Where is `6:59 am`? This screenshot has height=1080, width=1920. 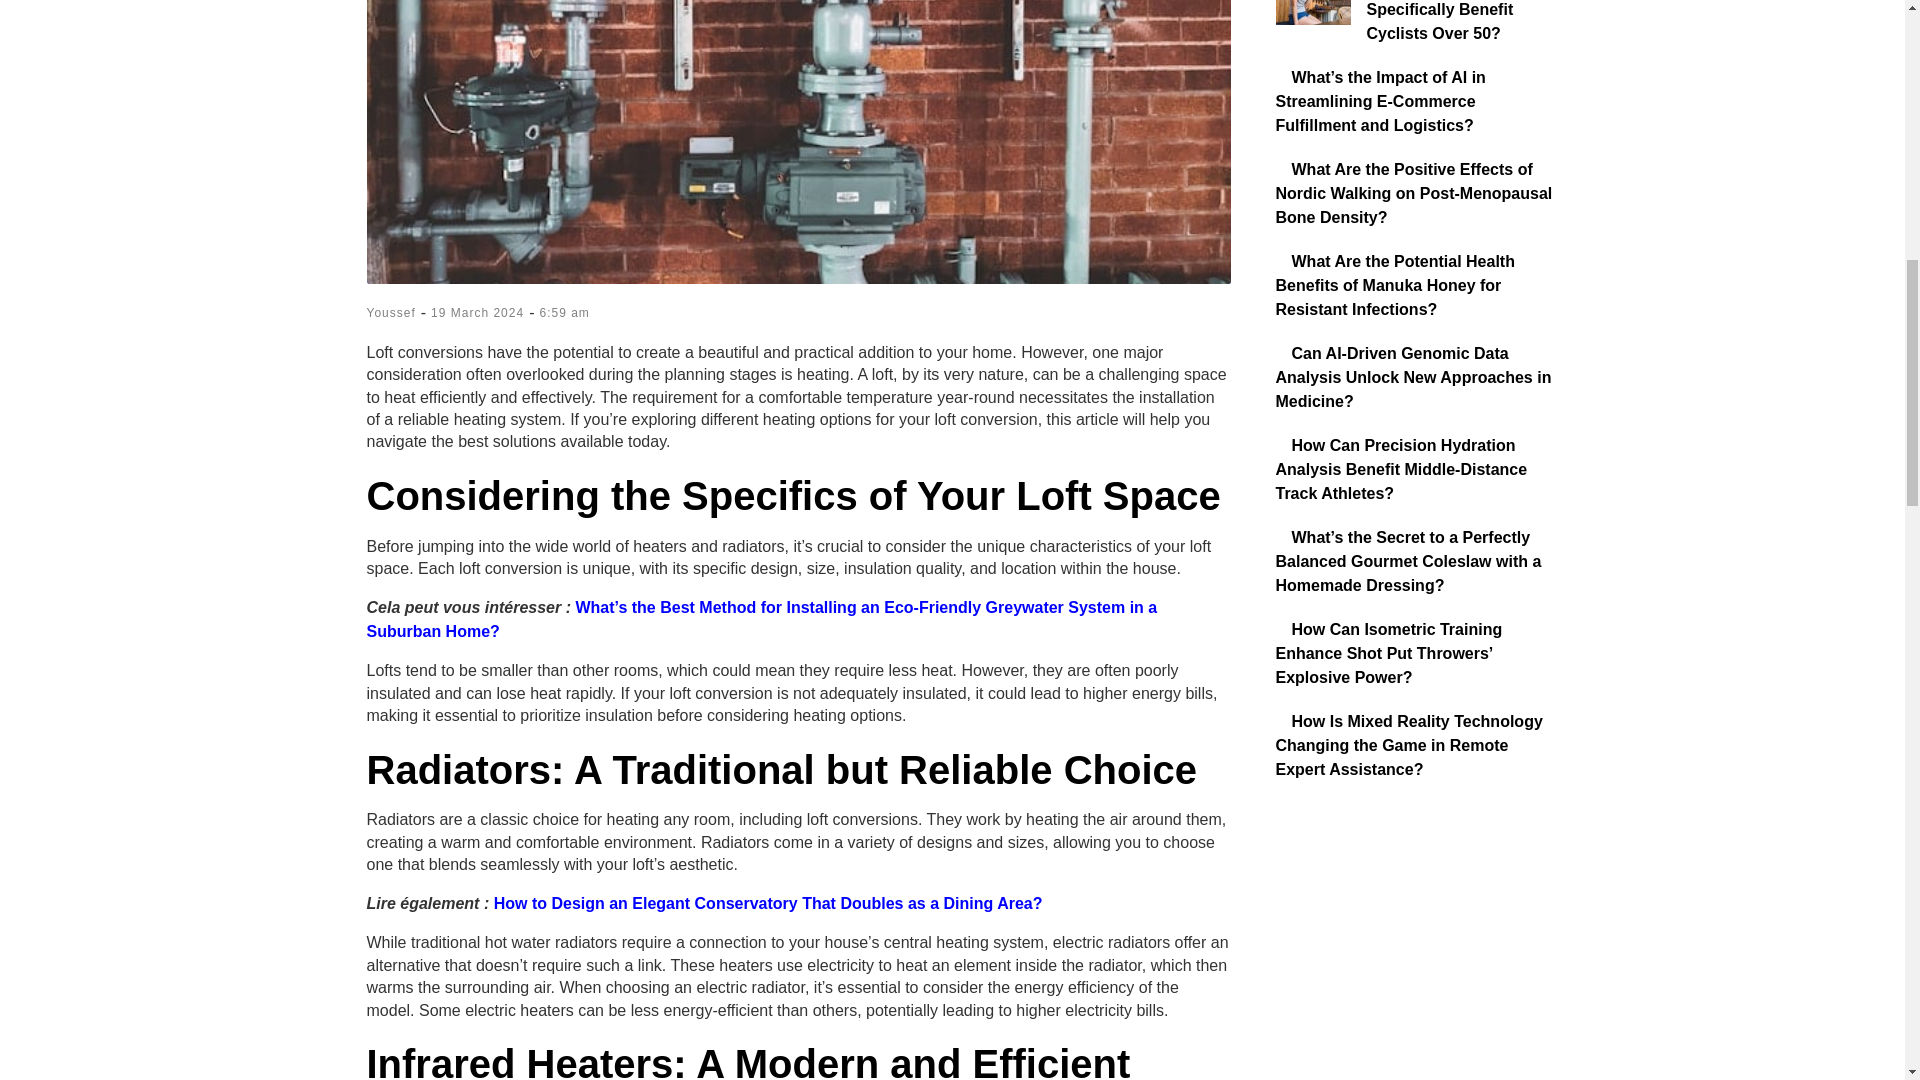 6:59 am is located at coordinates (564, 312).